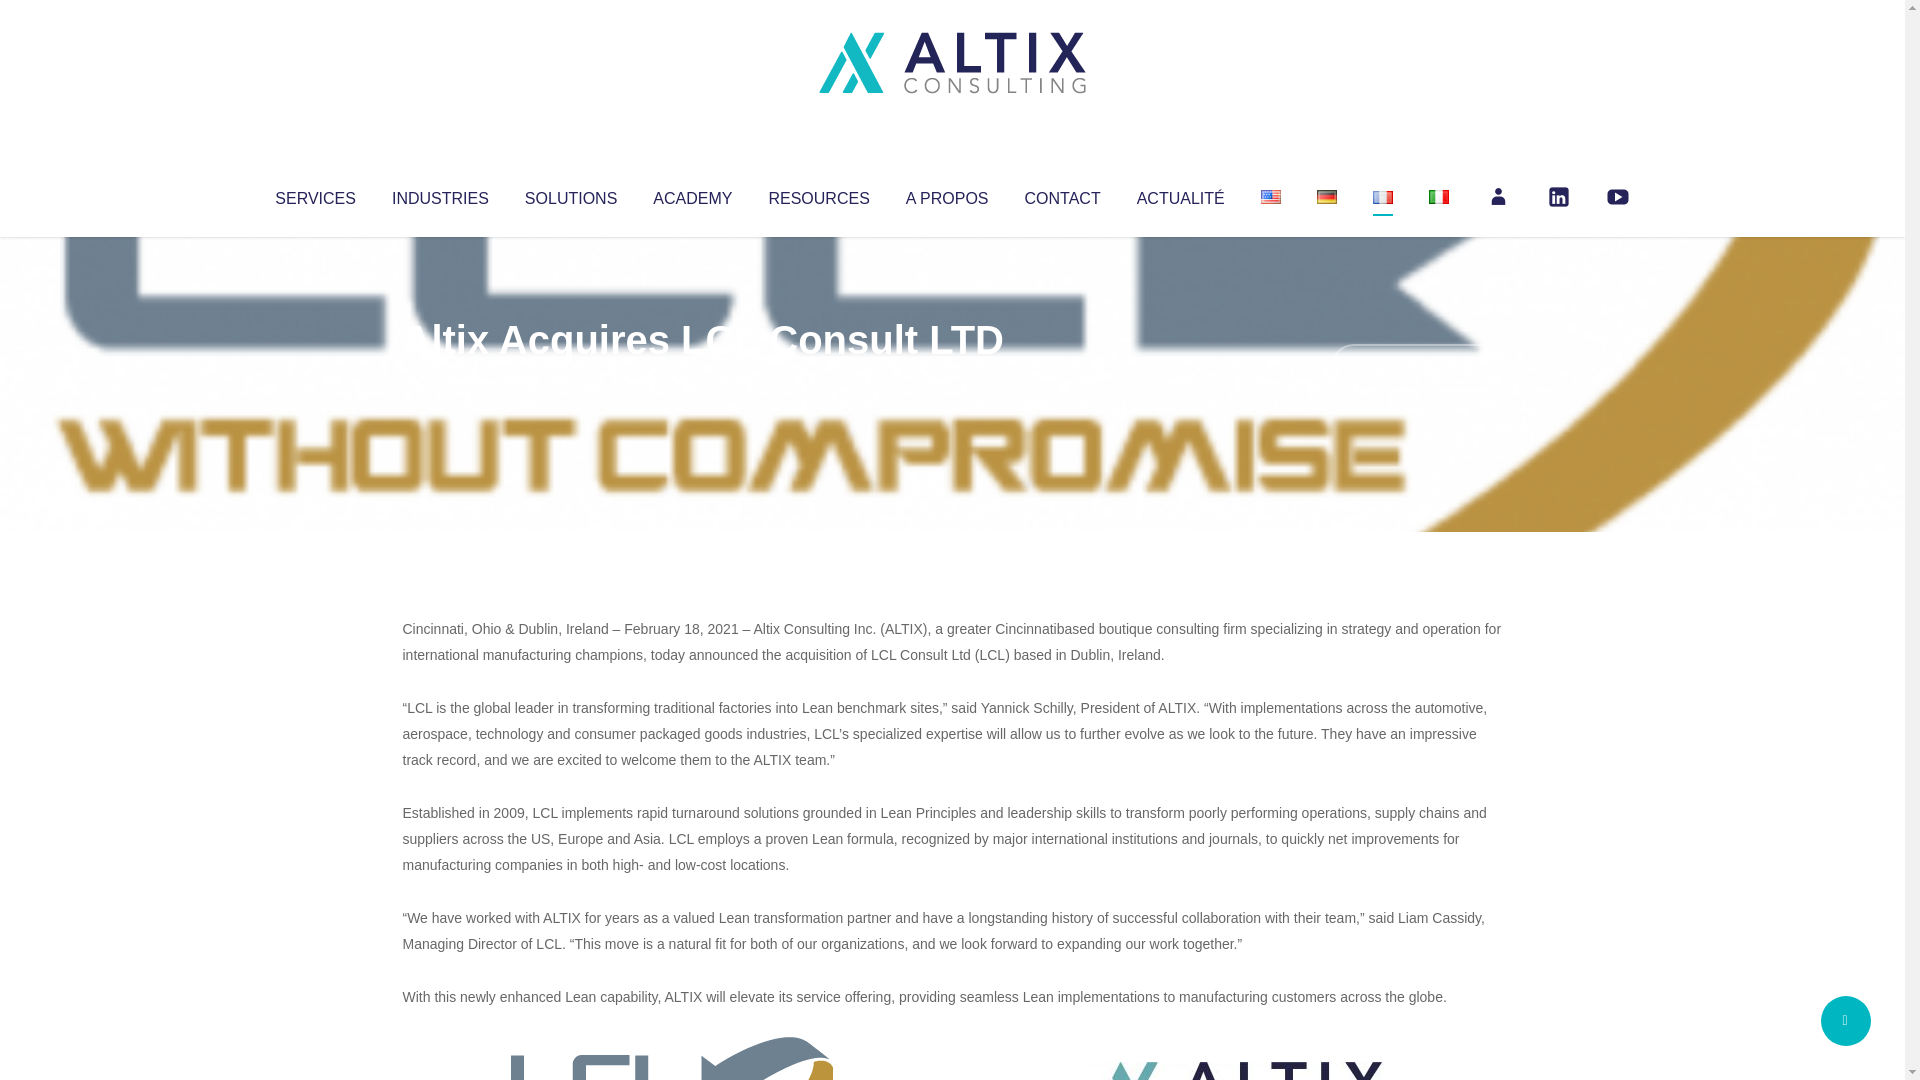 This screenshot has height=1080, width=1920. I want to click on ACADEMY, so click(692, 194).